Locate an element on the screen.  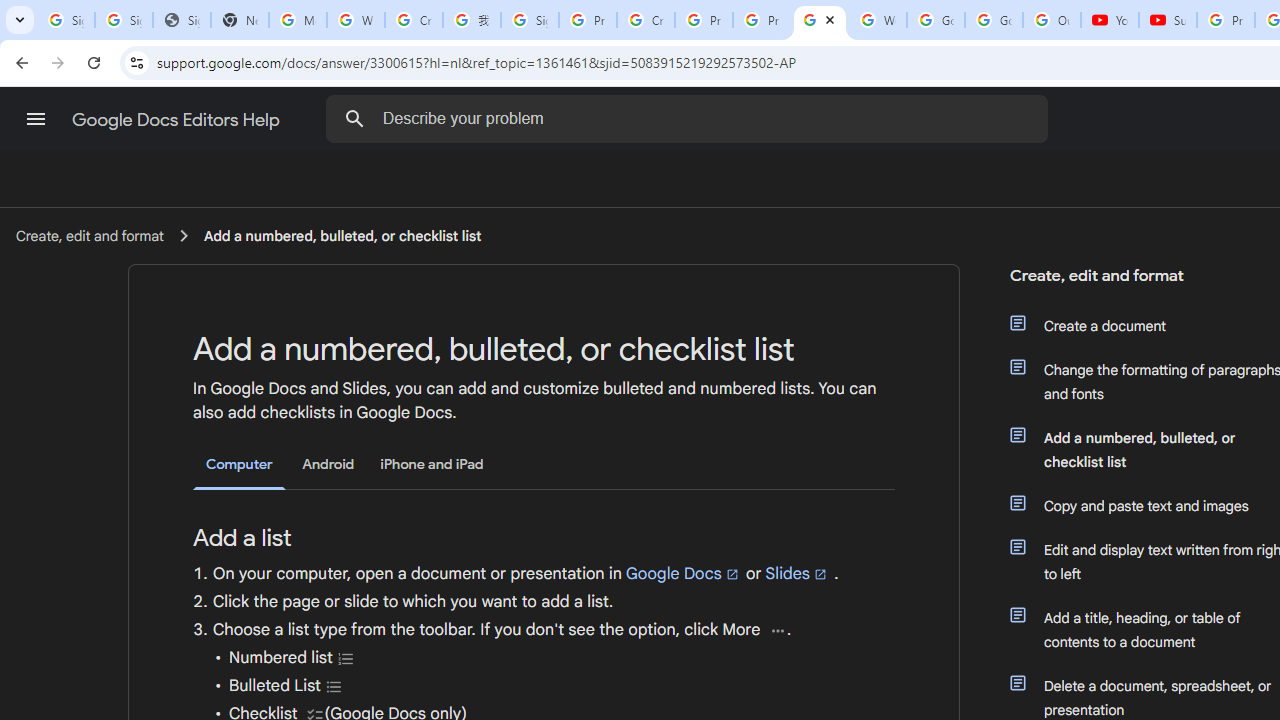
Computer is located at coordinates (239, 465).